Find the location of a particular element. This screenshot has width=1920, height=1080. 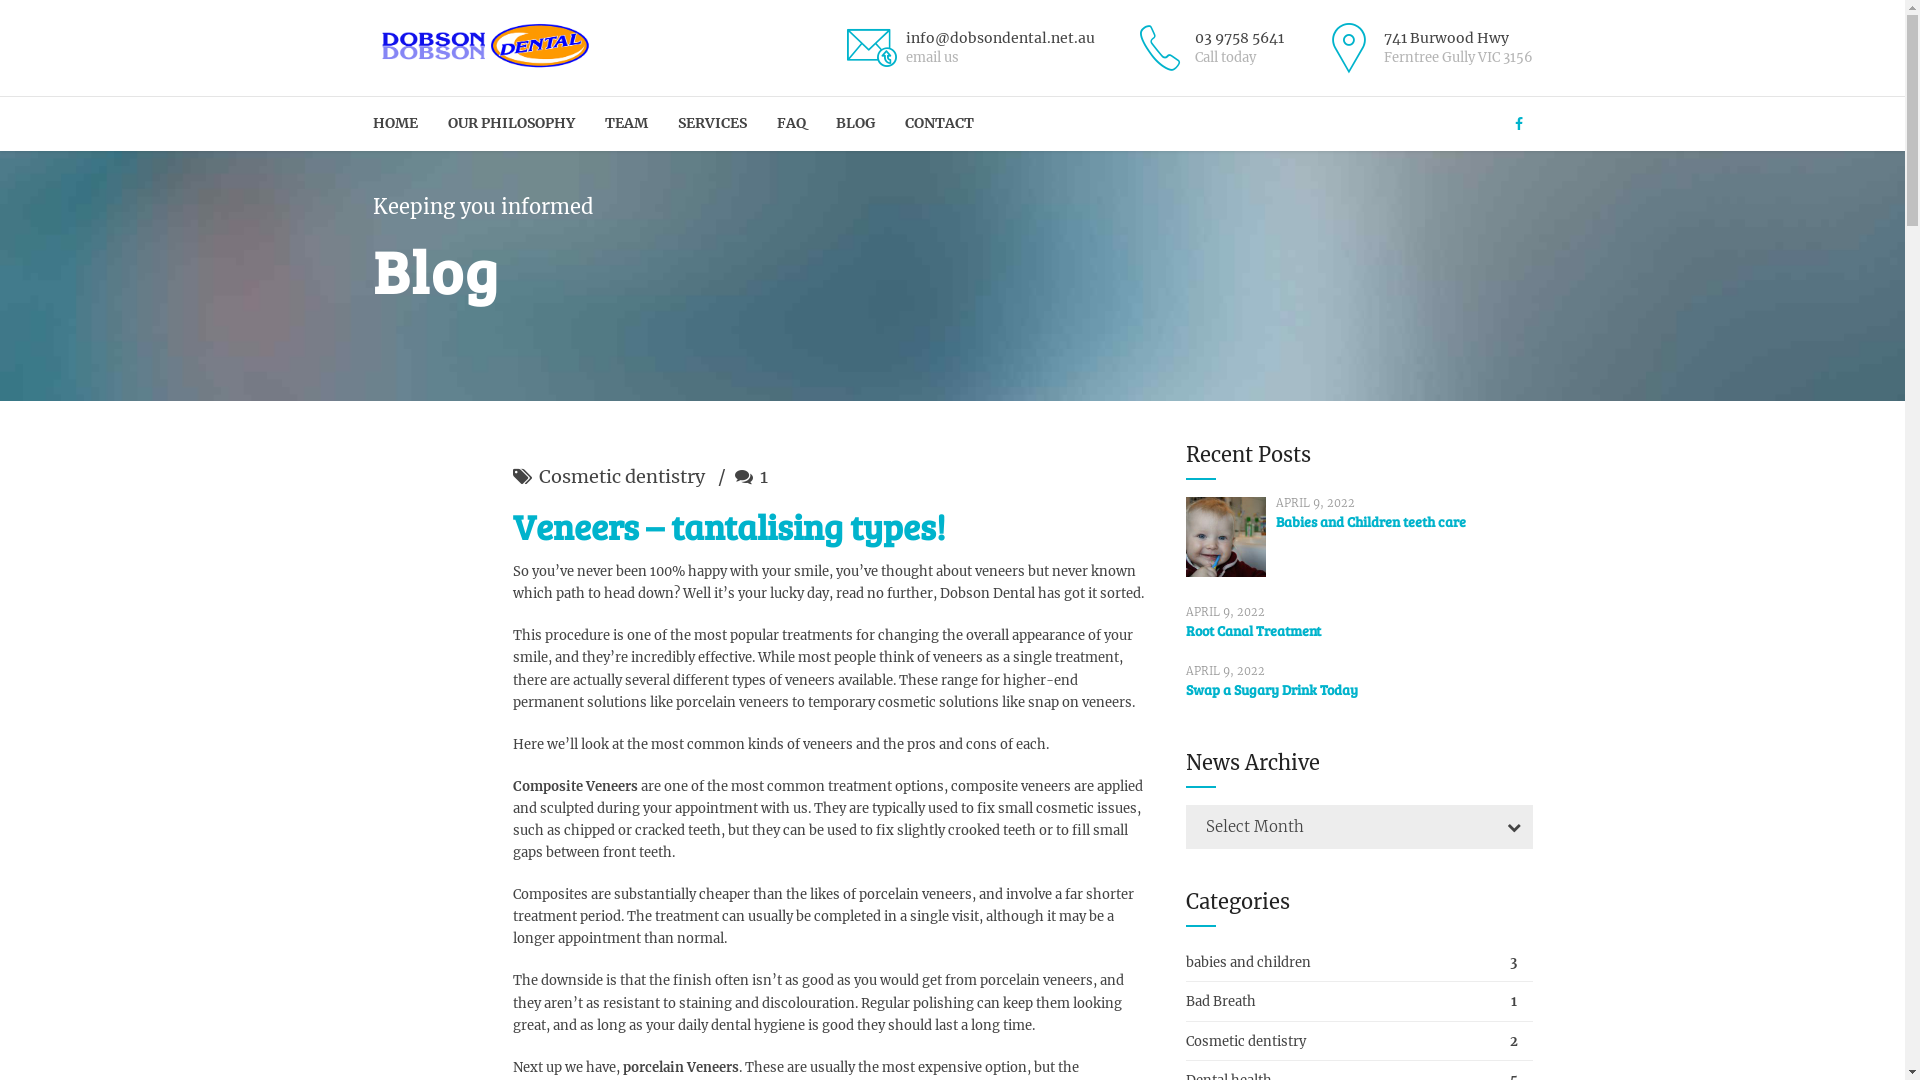

03 9758 5641
Call today is located at coordinates (1207, 48).